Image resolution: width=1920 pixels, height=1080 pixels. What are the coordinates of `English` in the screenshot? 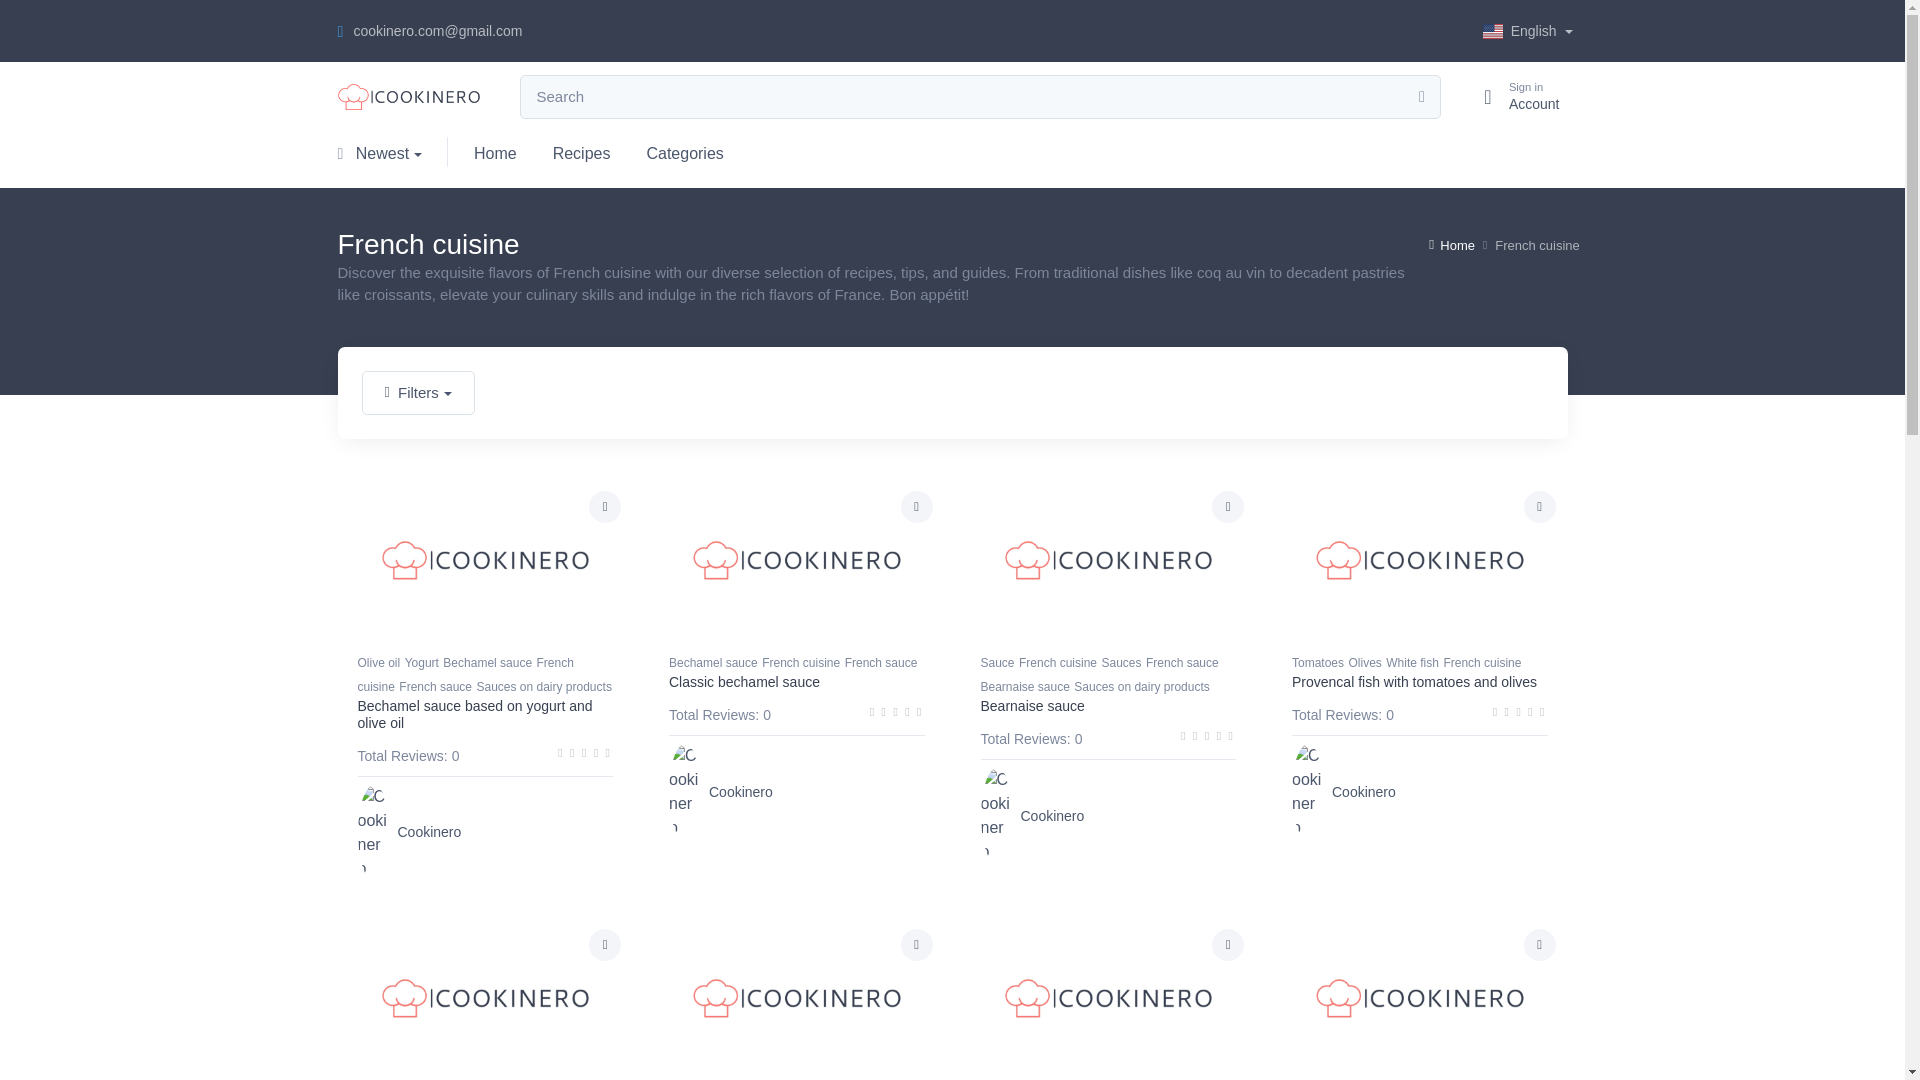 It's located at (916, 506).